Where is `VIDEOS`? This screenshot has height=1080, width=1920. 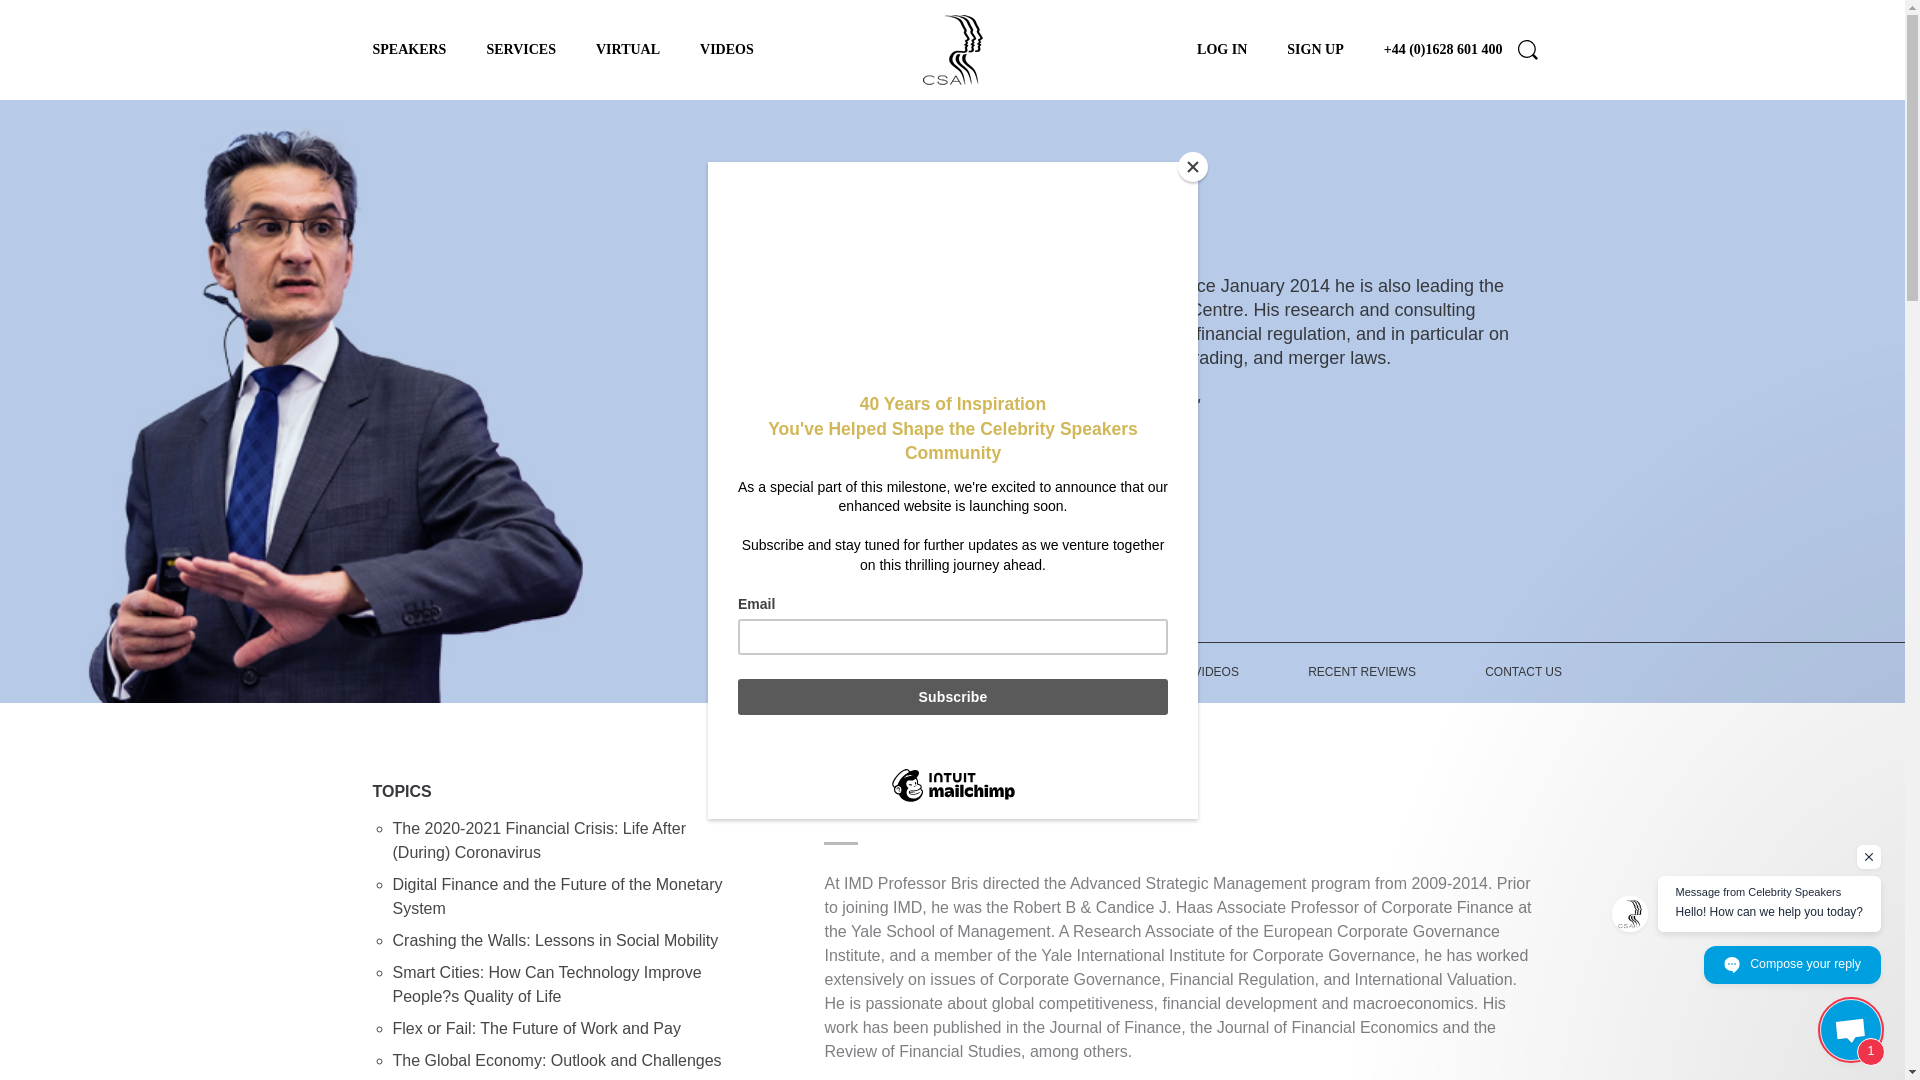 VIDEOS is located at coordinates (727, 50).